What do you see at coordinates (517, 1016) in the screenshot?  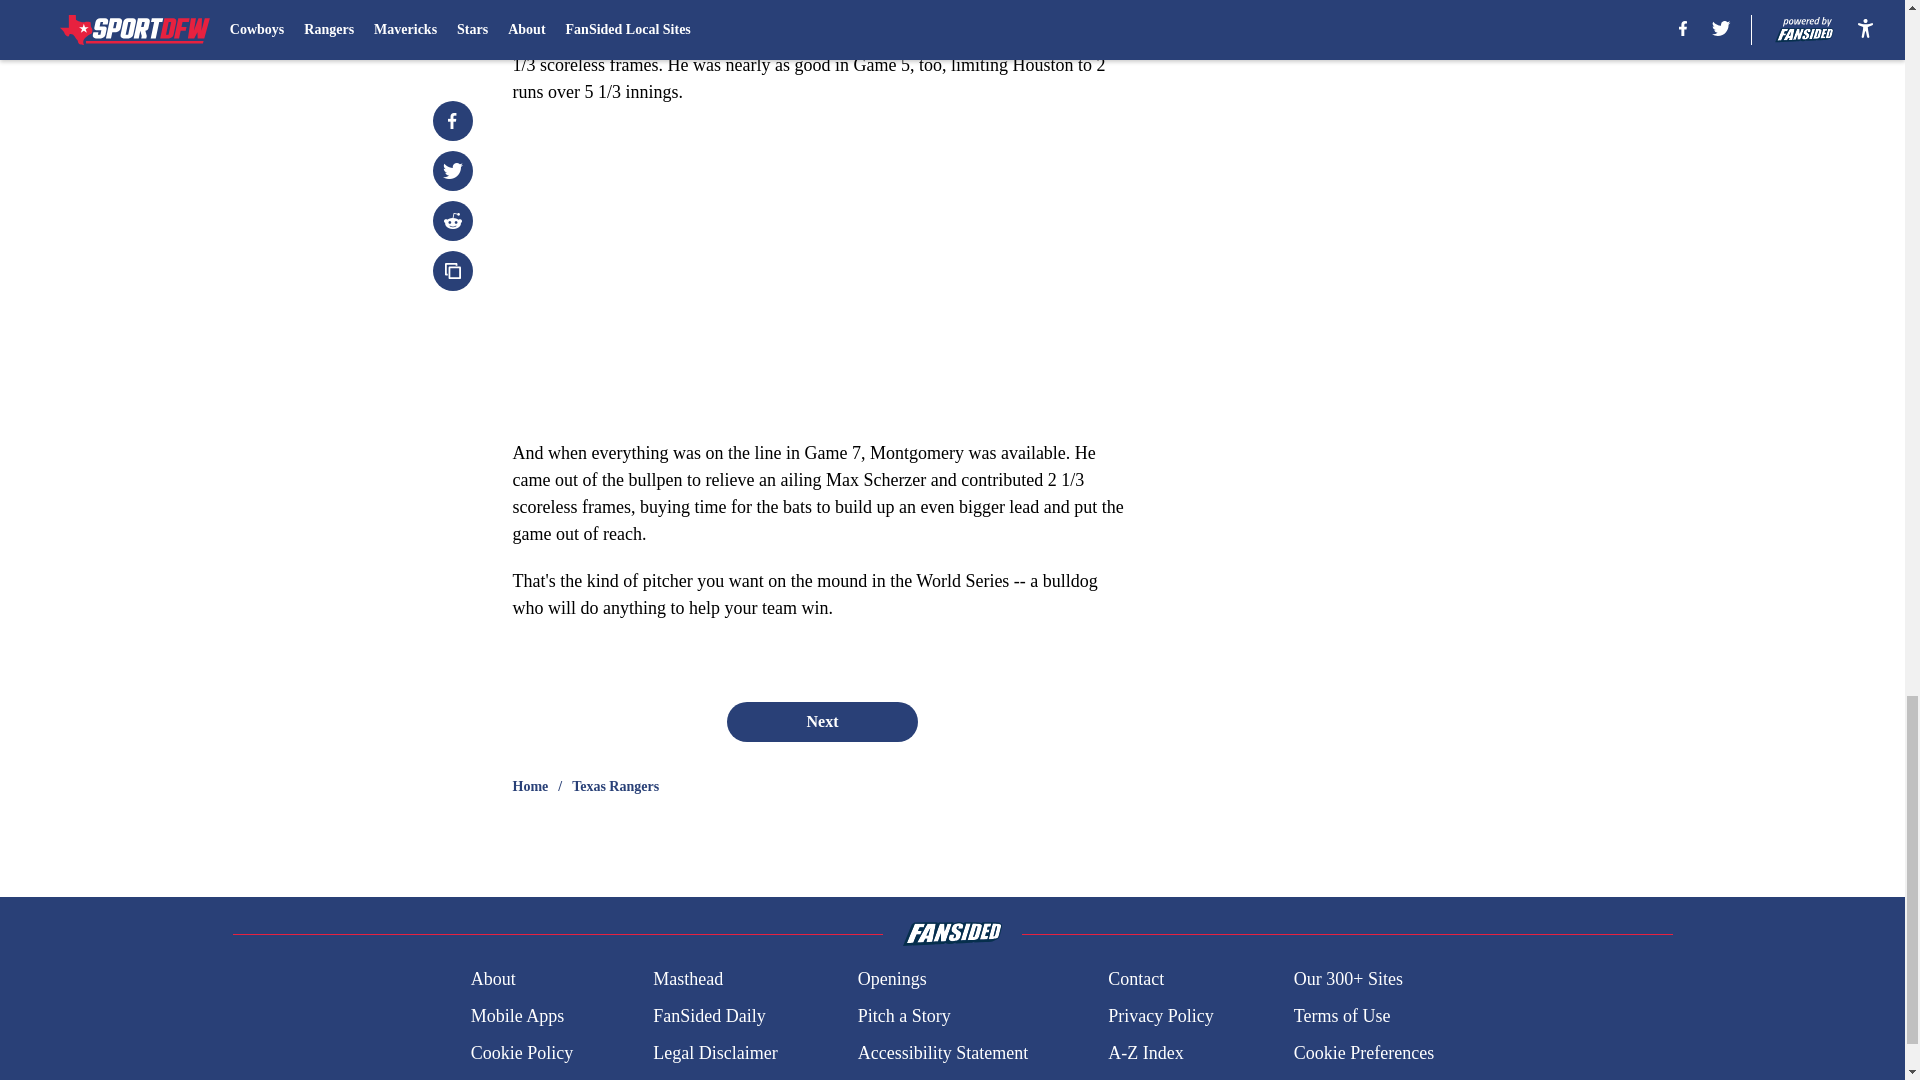 I see `Mobile Apps` at bounding box center [517, 1016].